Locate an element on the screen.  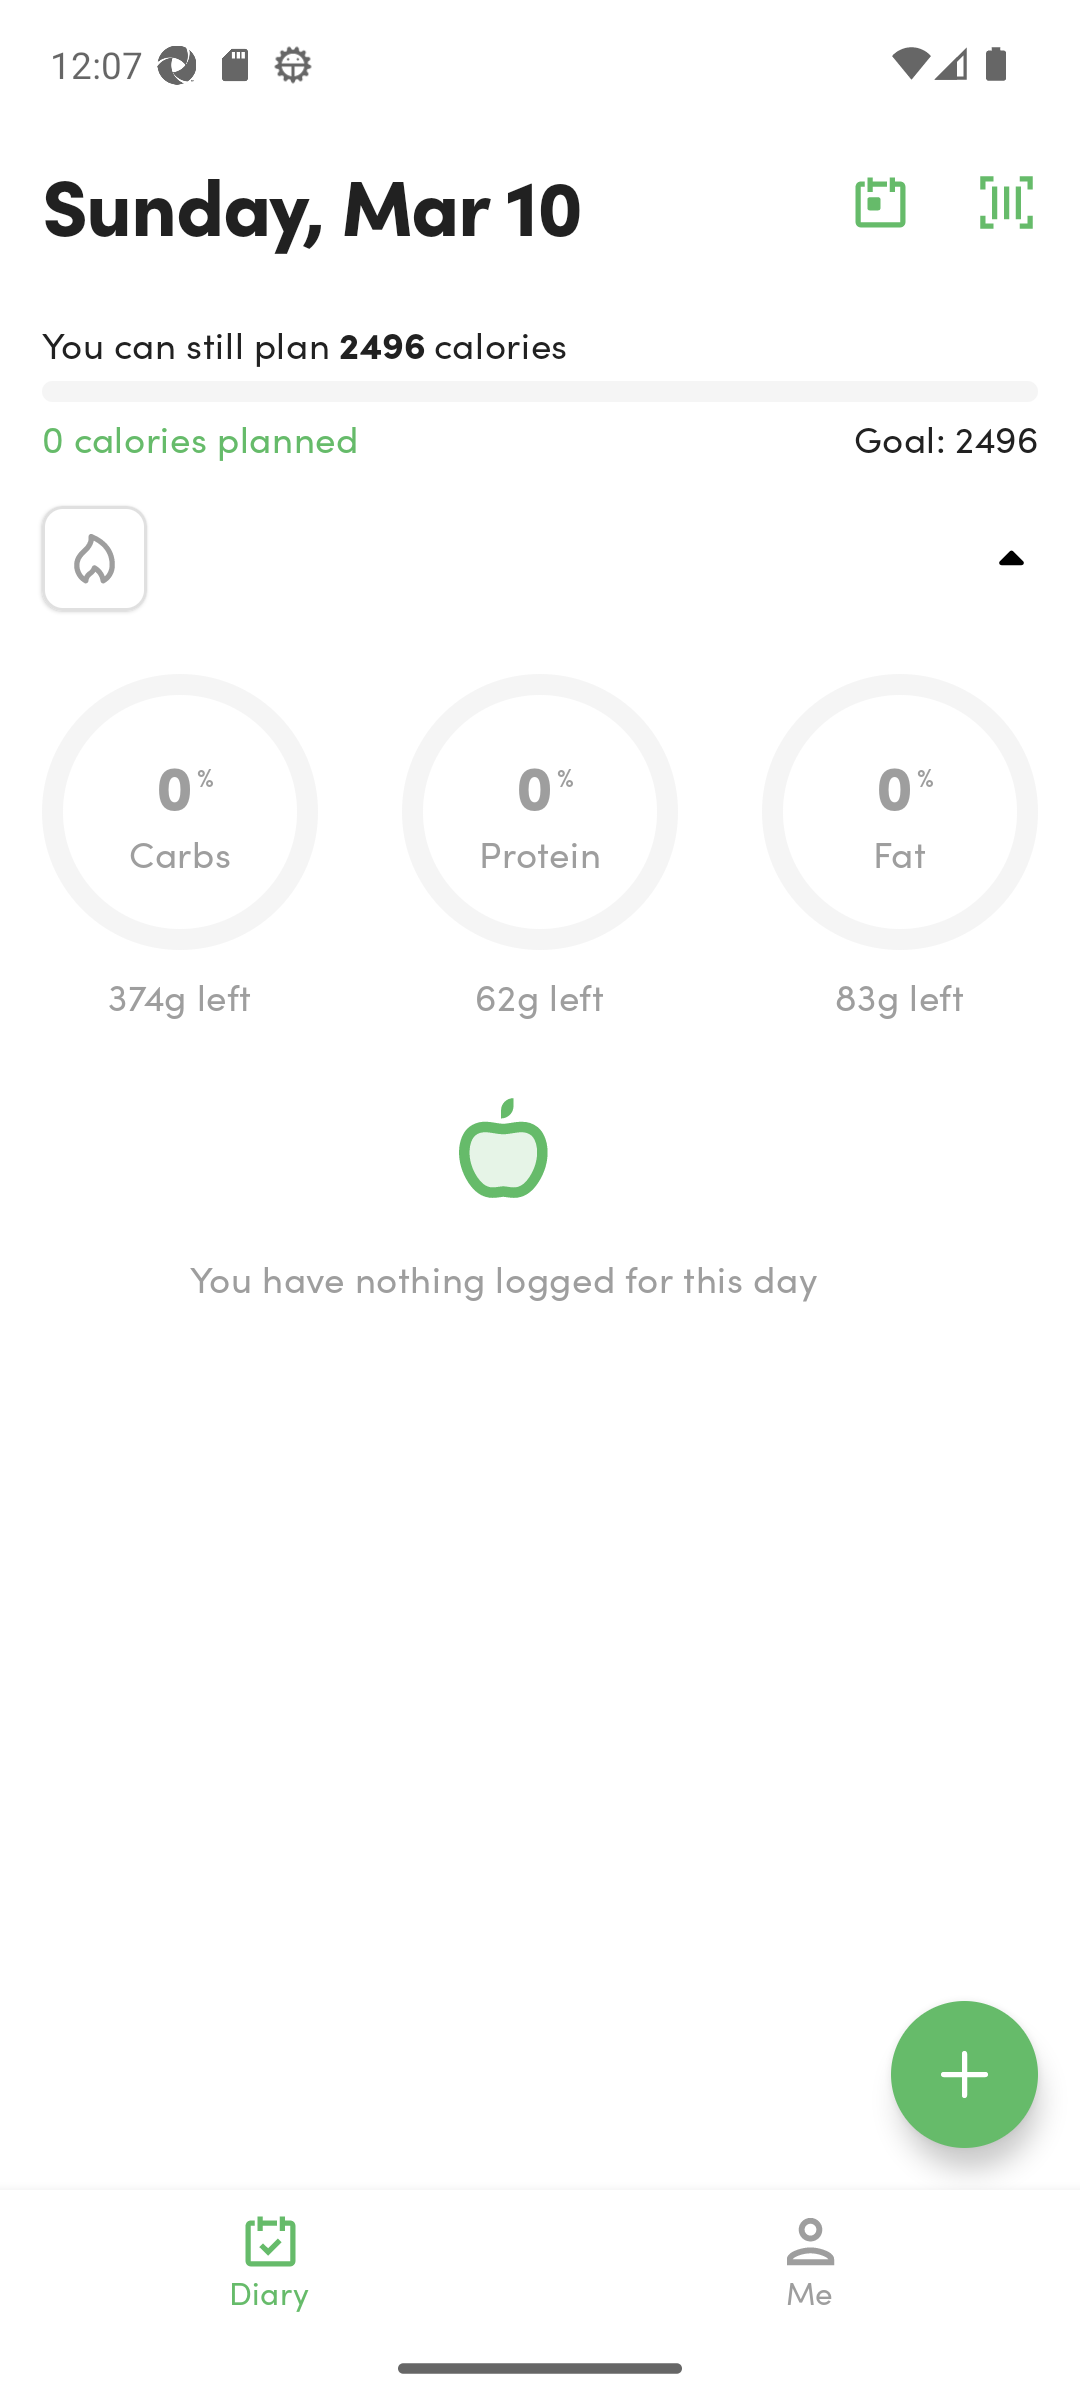
0.0 0 % Carbs 374g left is located at coordinates (180, 848).